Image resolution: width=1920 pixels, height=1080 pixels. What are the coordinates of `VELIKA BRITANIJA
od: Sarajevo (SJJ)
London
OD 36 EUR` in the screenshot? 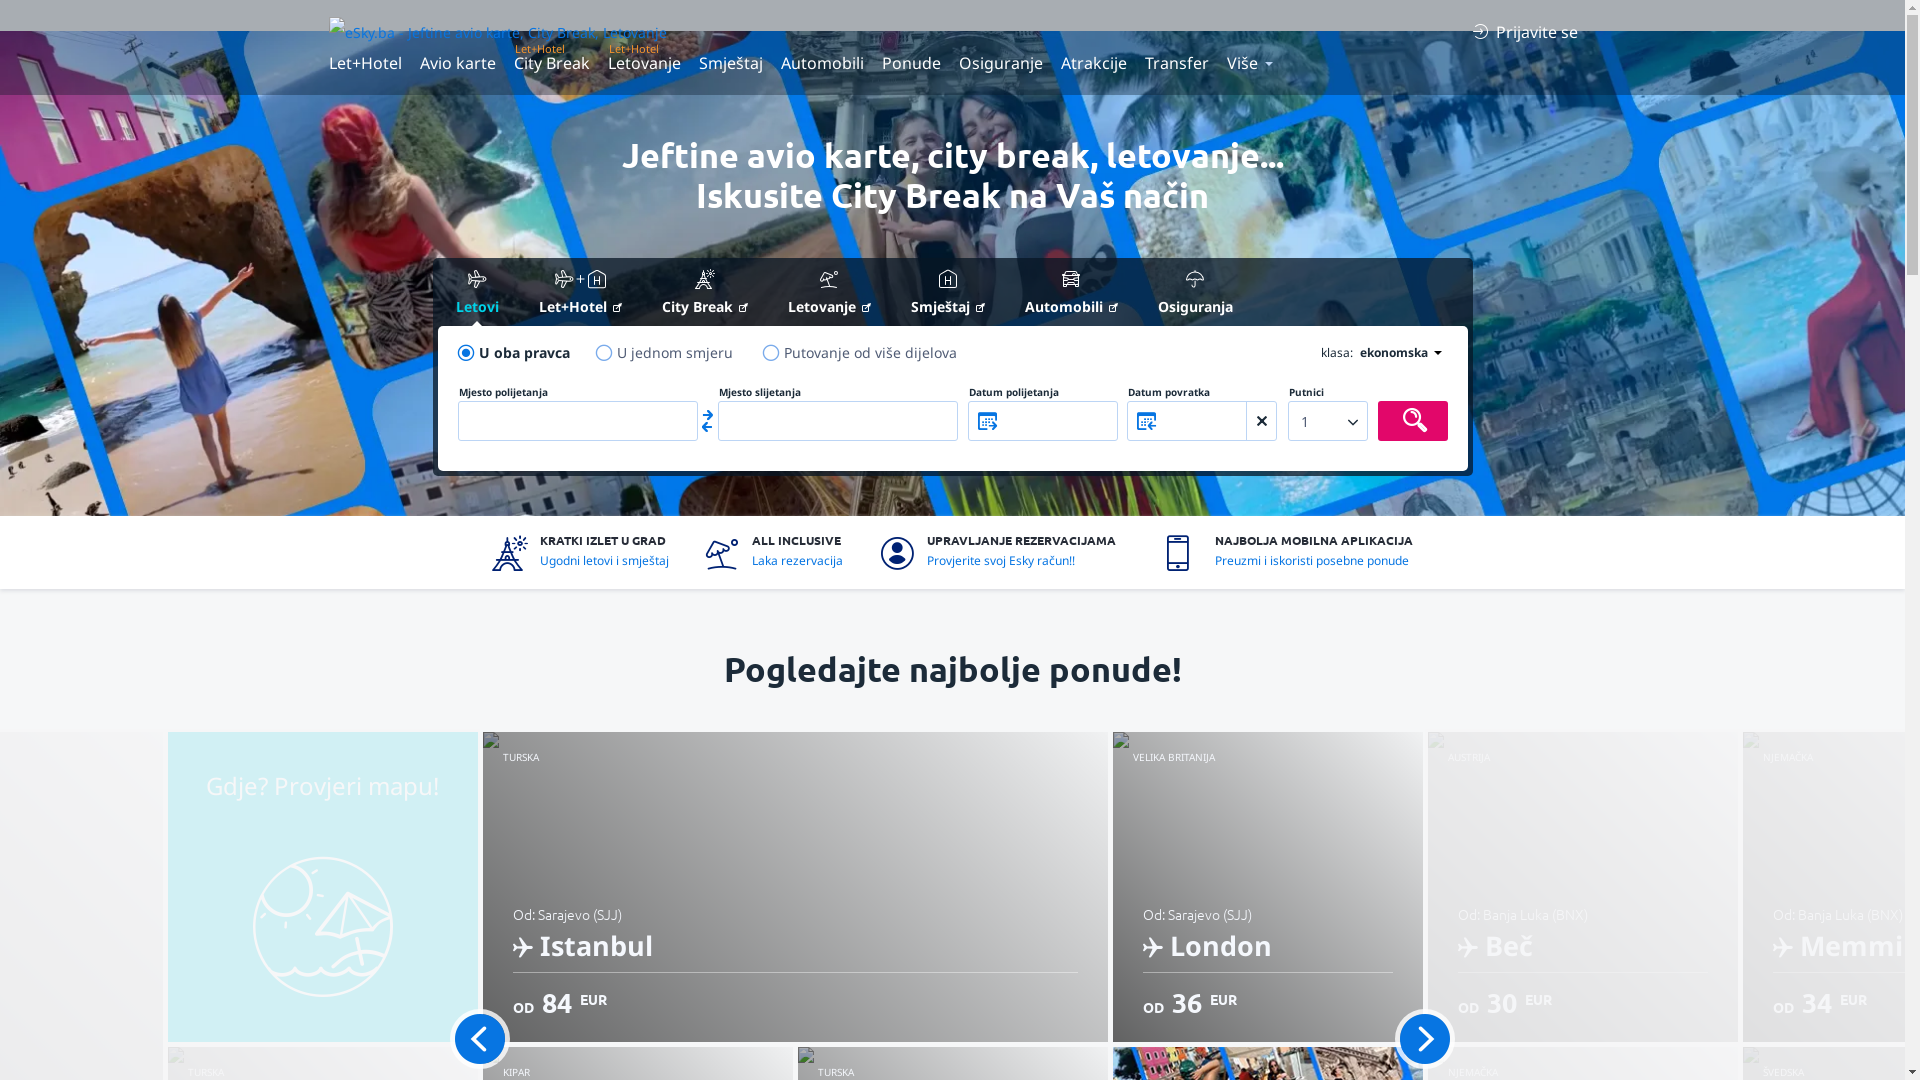 It's located at (1267, 887).